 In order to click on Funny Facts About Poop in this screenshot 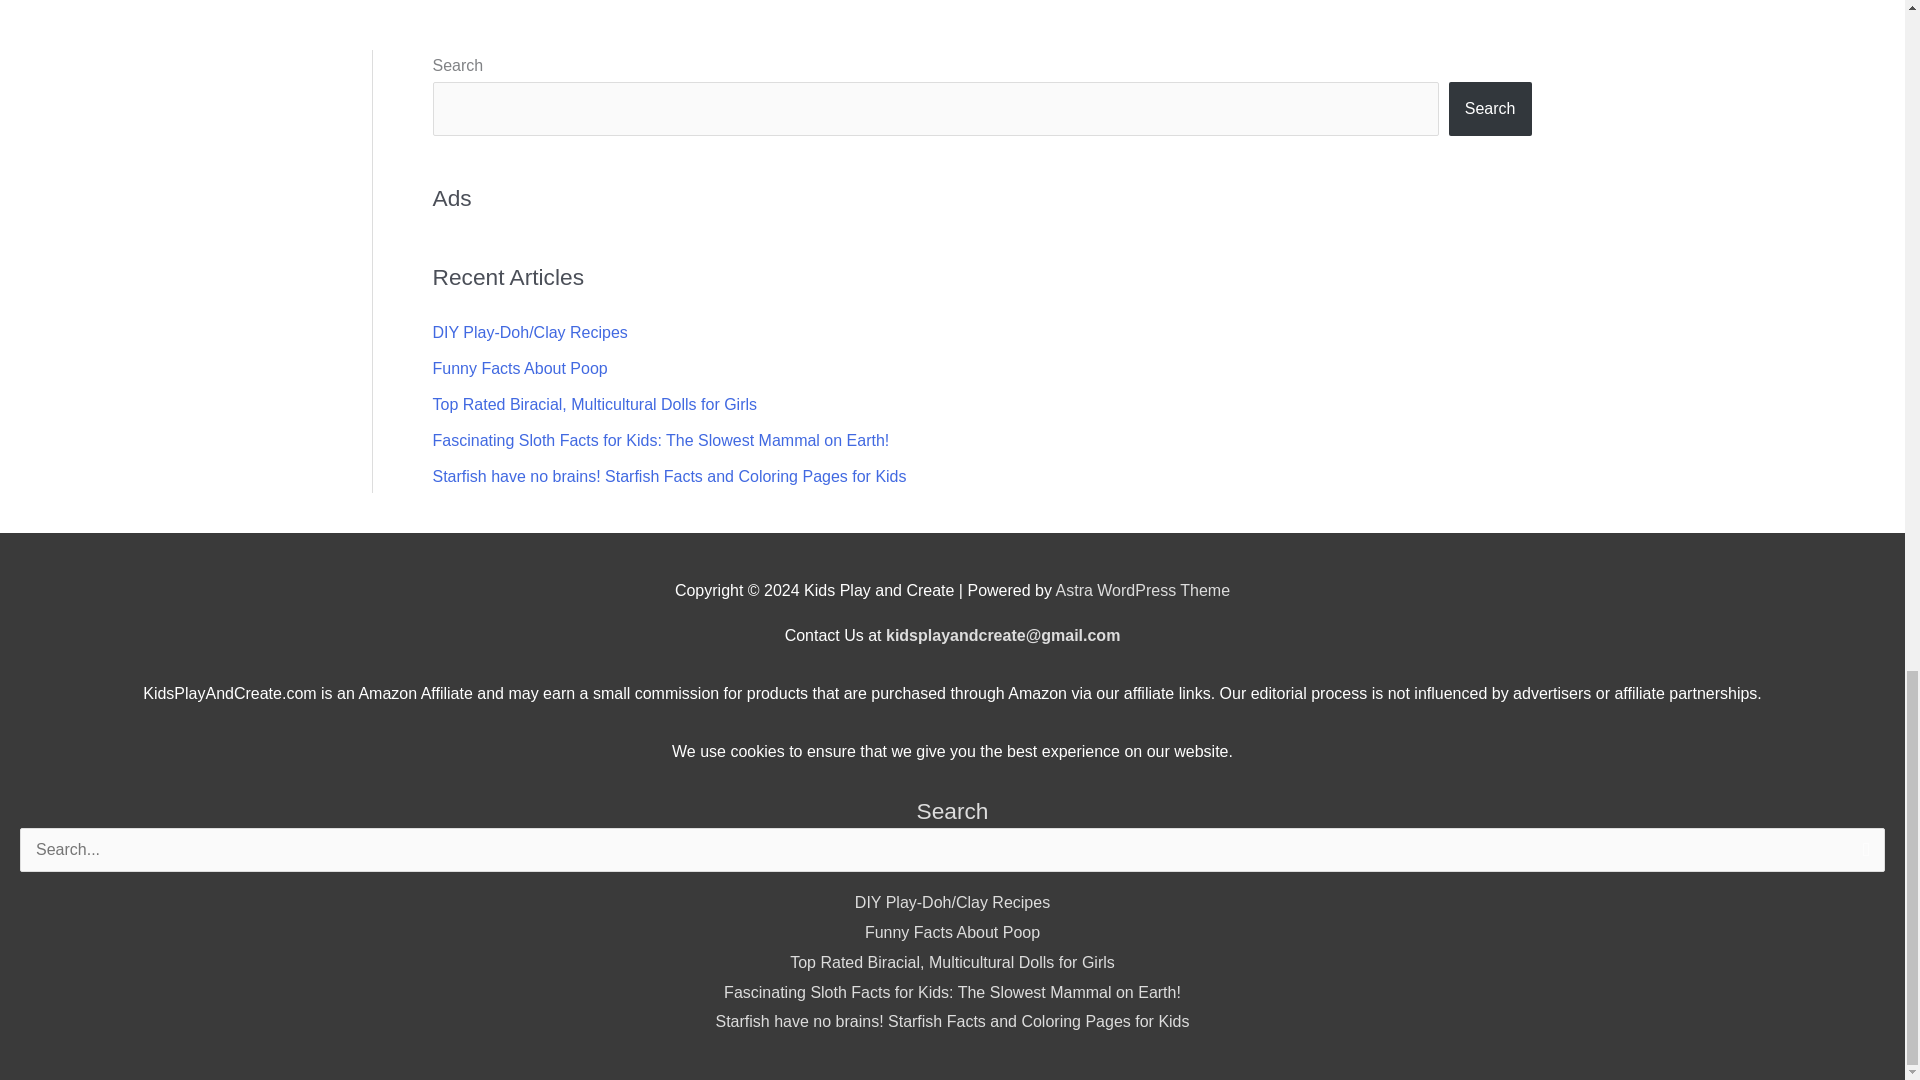, I will do `click(952, 932)`.